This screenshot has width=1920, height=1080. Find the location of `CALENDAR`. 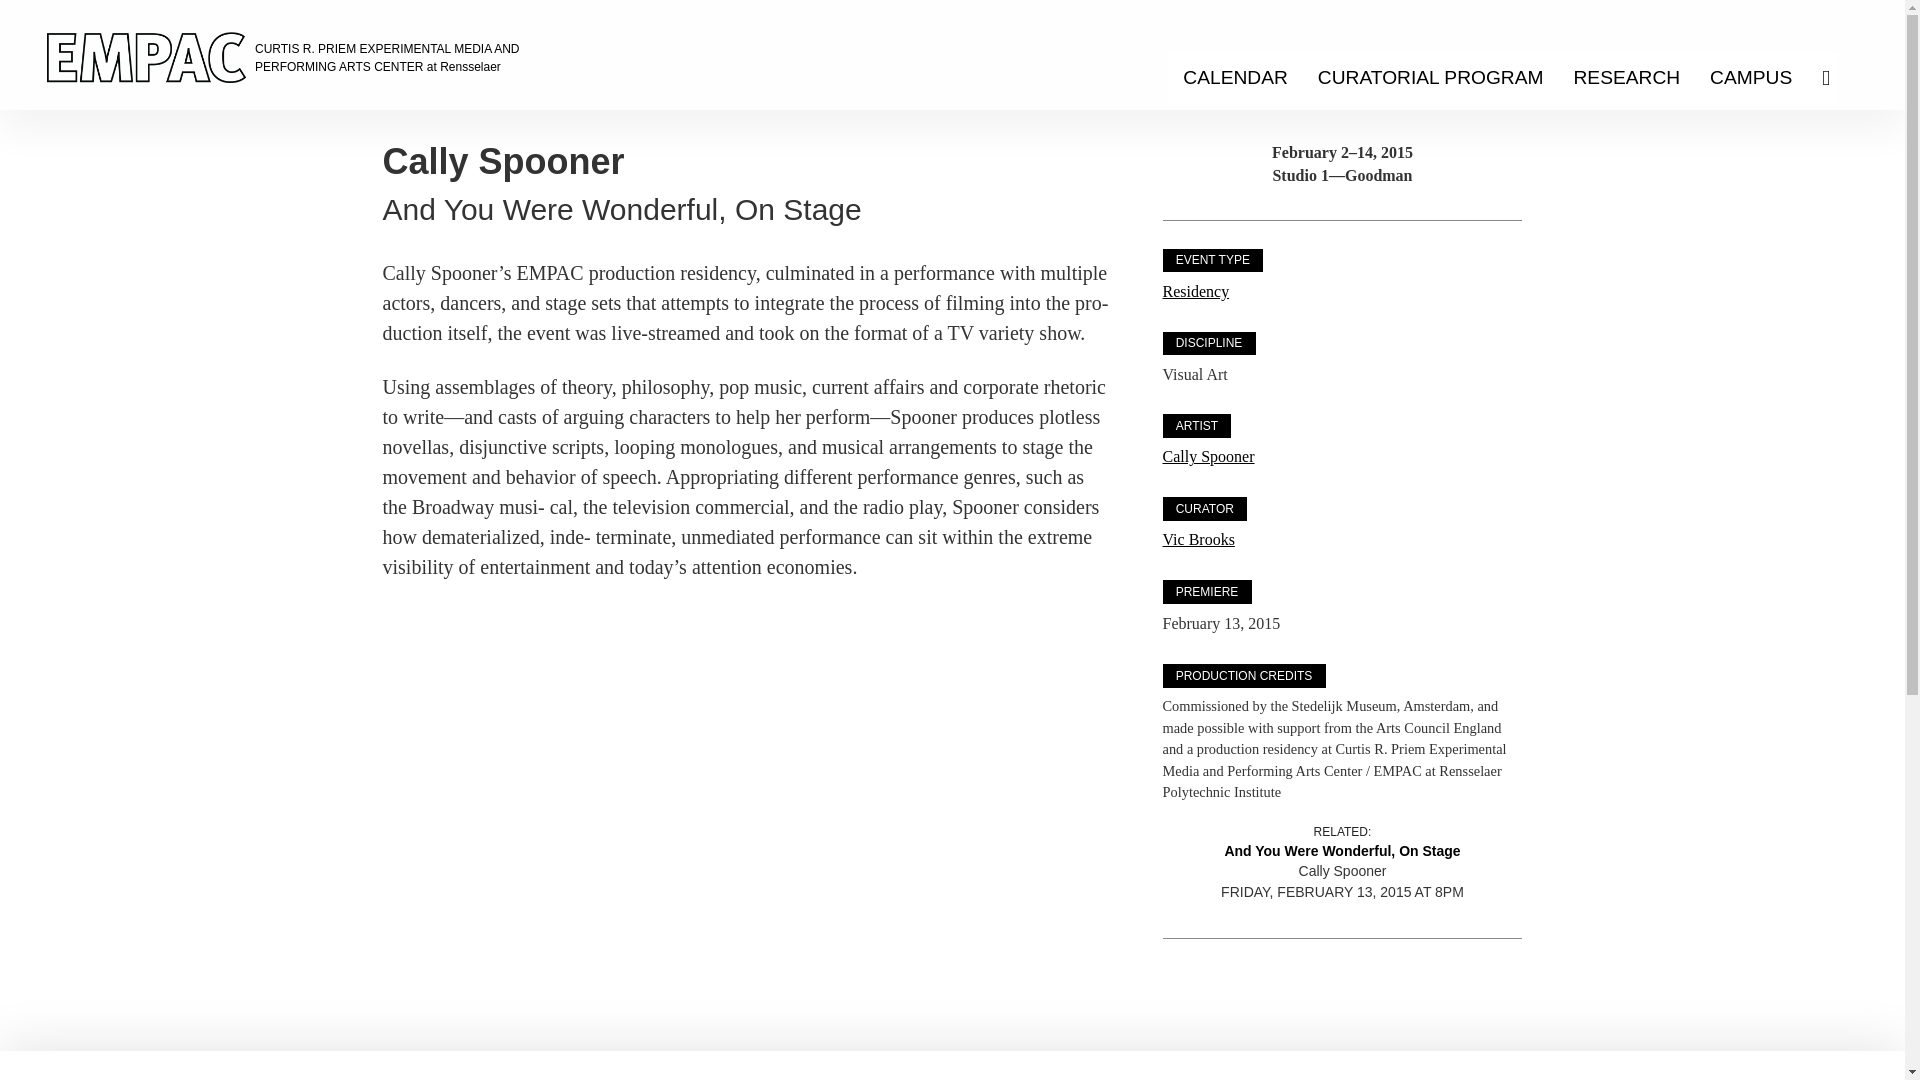

CALENDAR is located at coordinates (1235, 77).